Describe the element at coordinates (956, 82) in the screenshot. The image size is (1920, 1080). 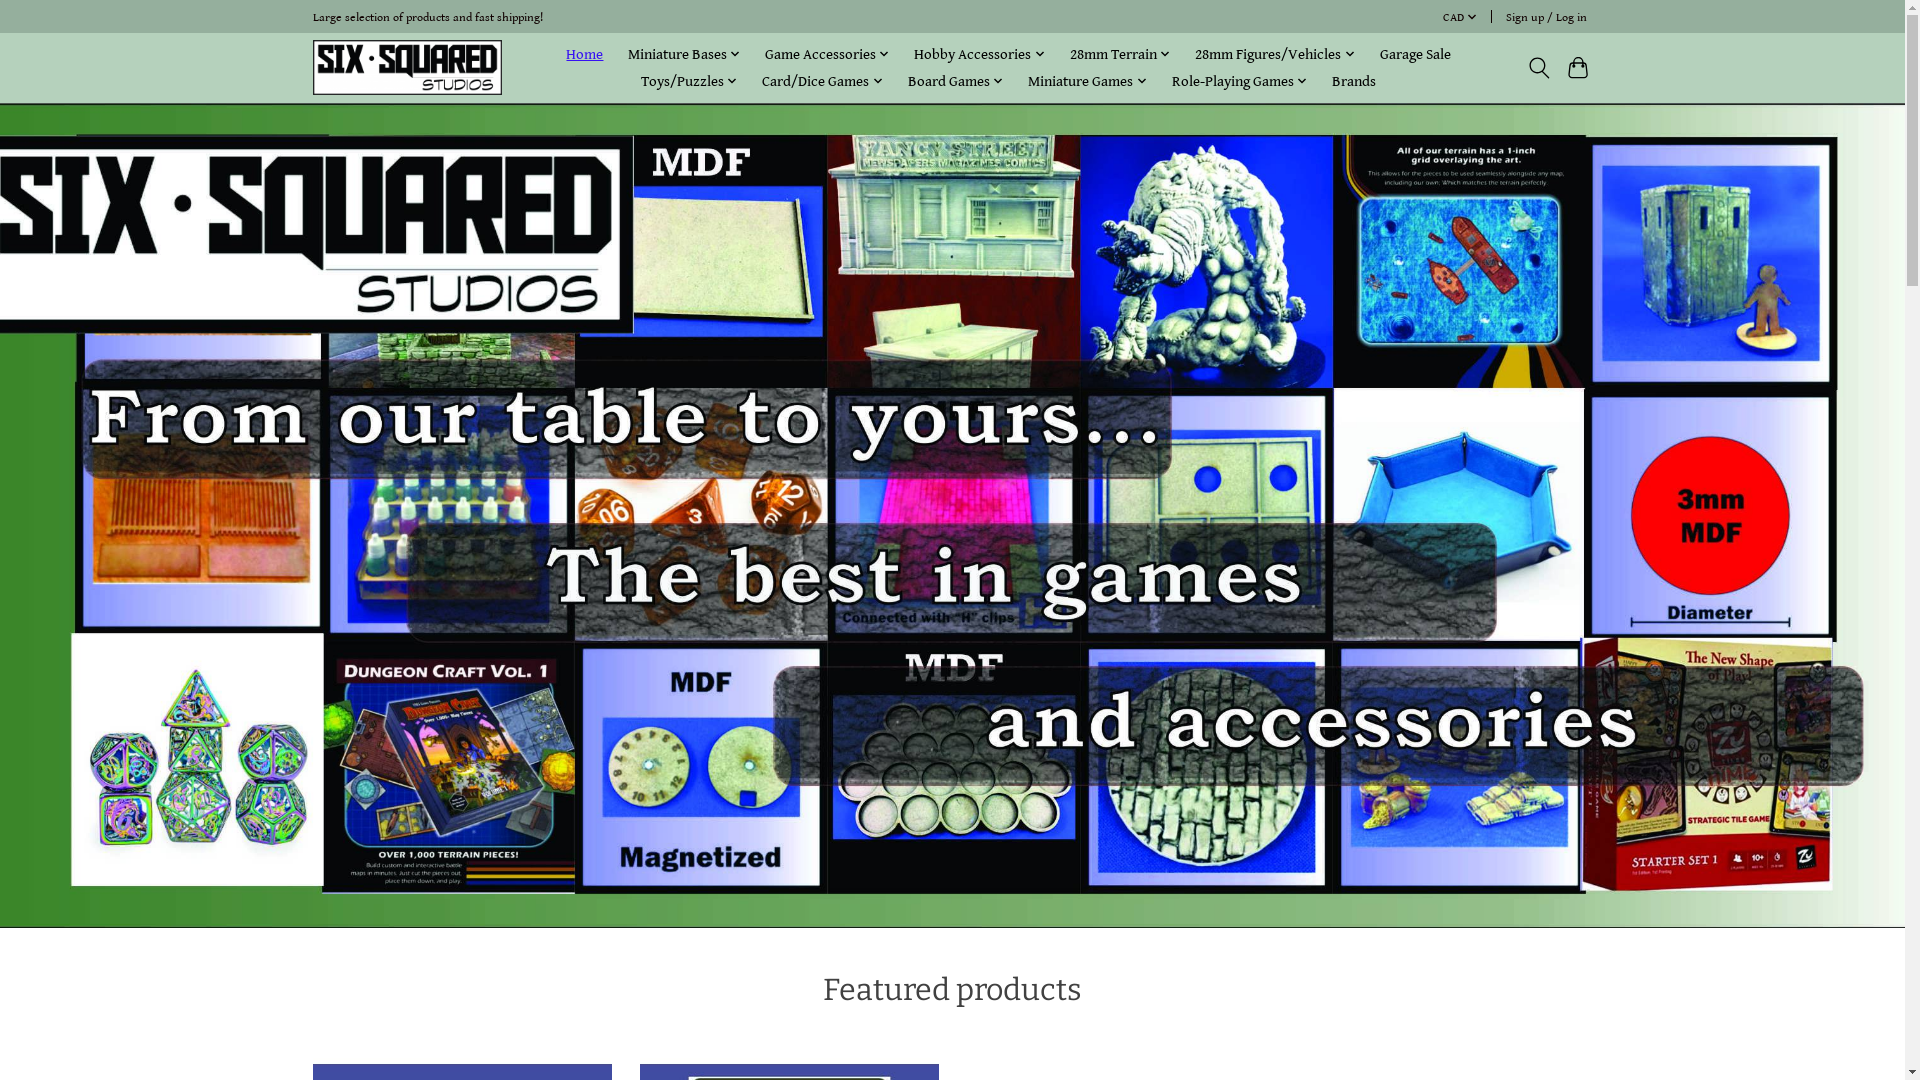
I see `Board Games` at that location.